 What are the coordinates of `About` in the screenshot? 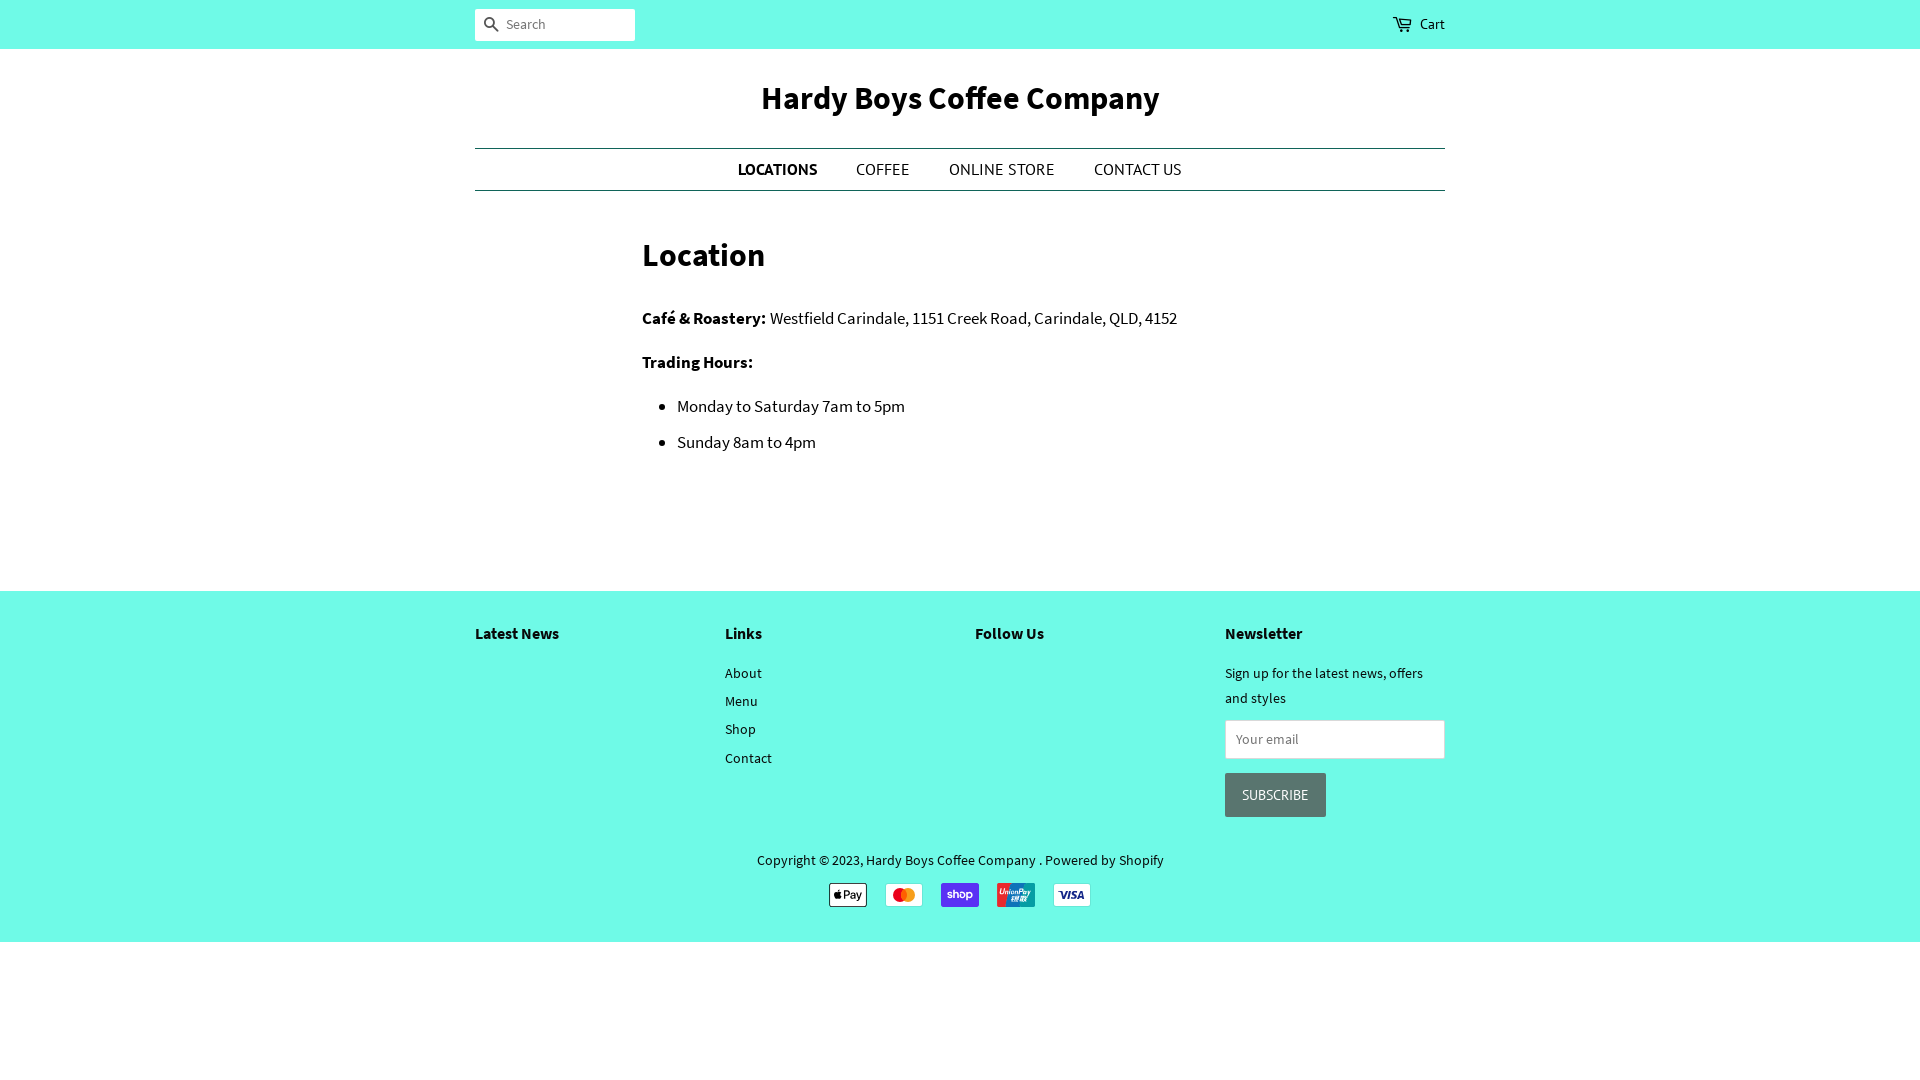 It's located at (744, 673).